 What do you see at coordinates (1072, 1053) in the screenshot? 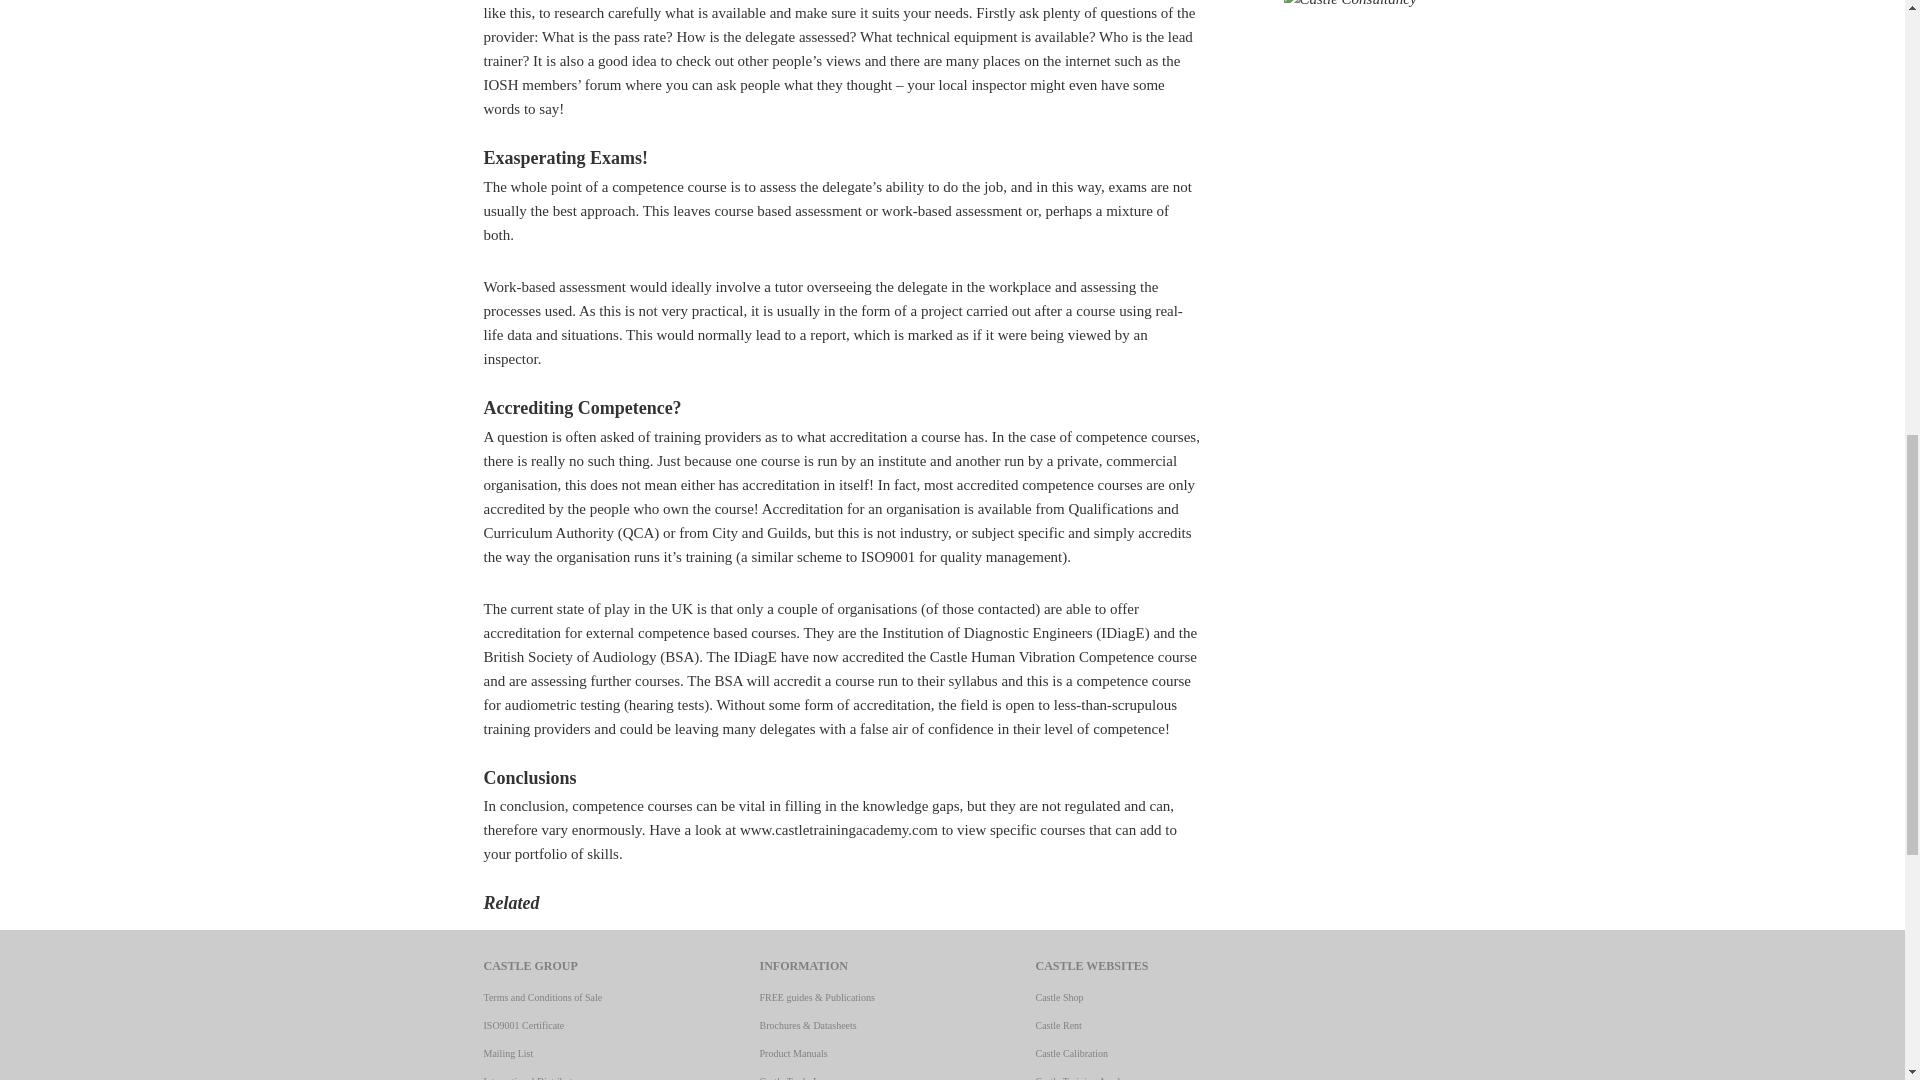
I see `Castle Calibration` at bounding box center [1072, 1053].